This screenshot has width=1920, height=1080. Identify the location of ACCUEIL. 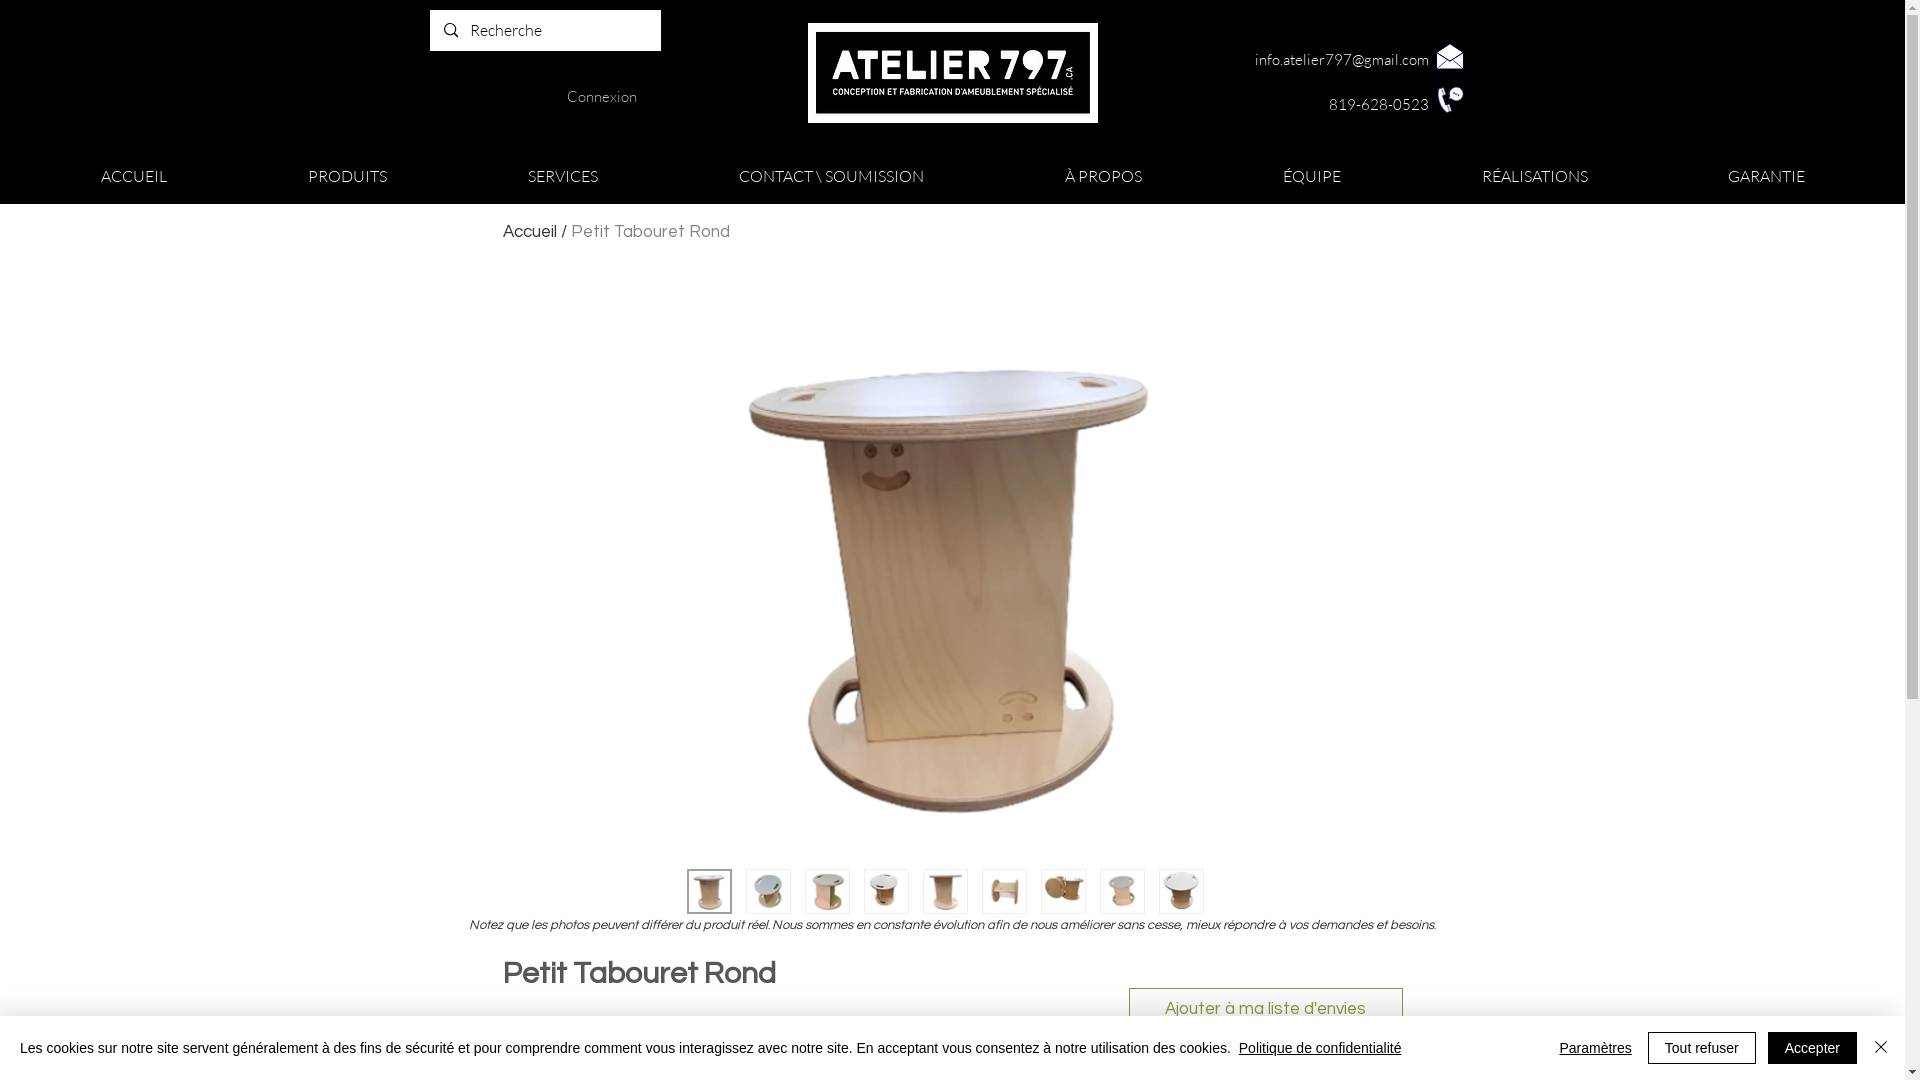
(134, 176).